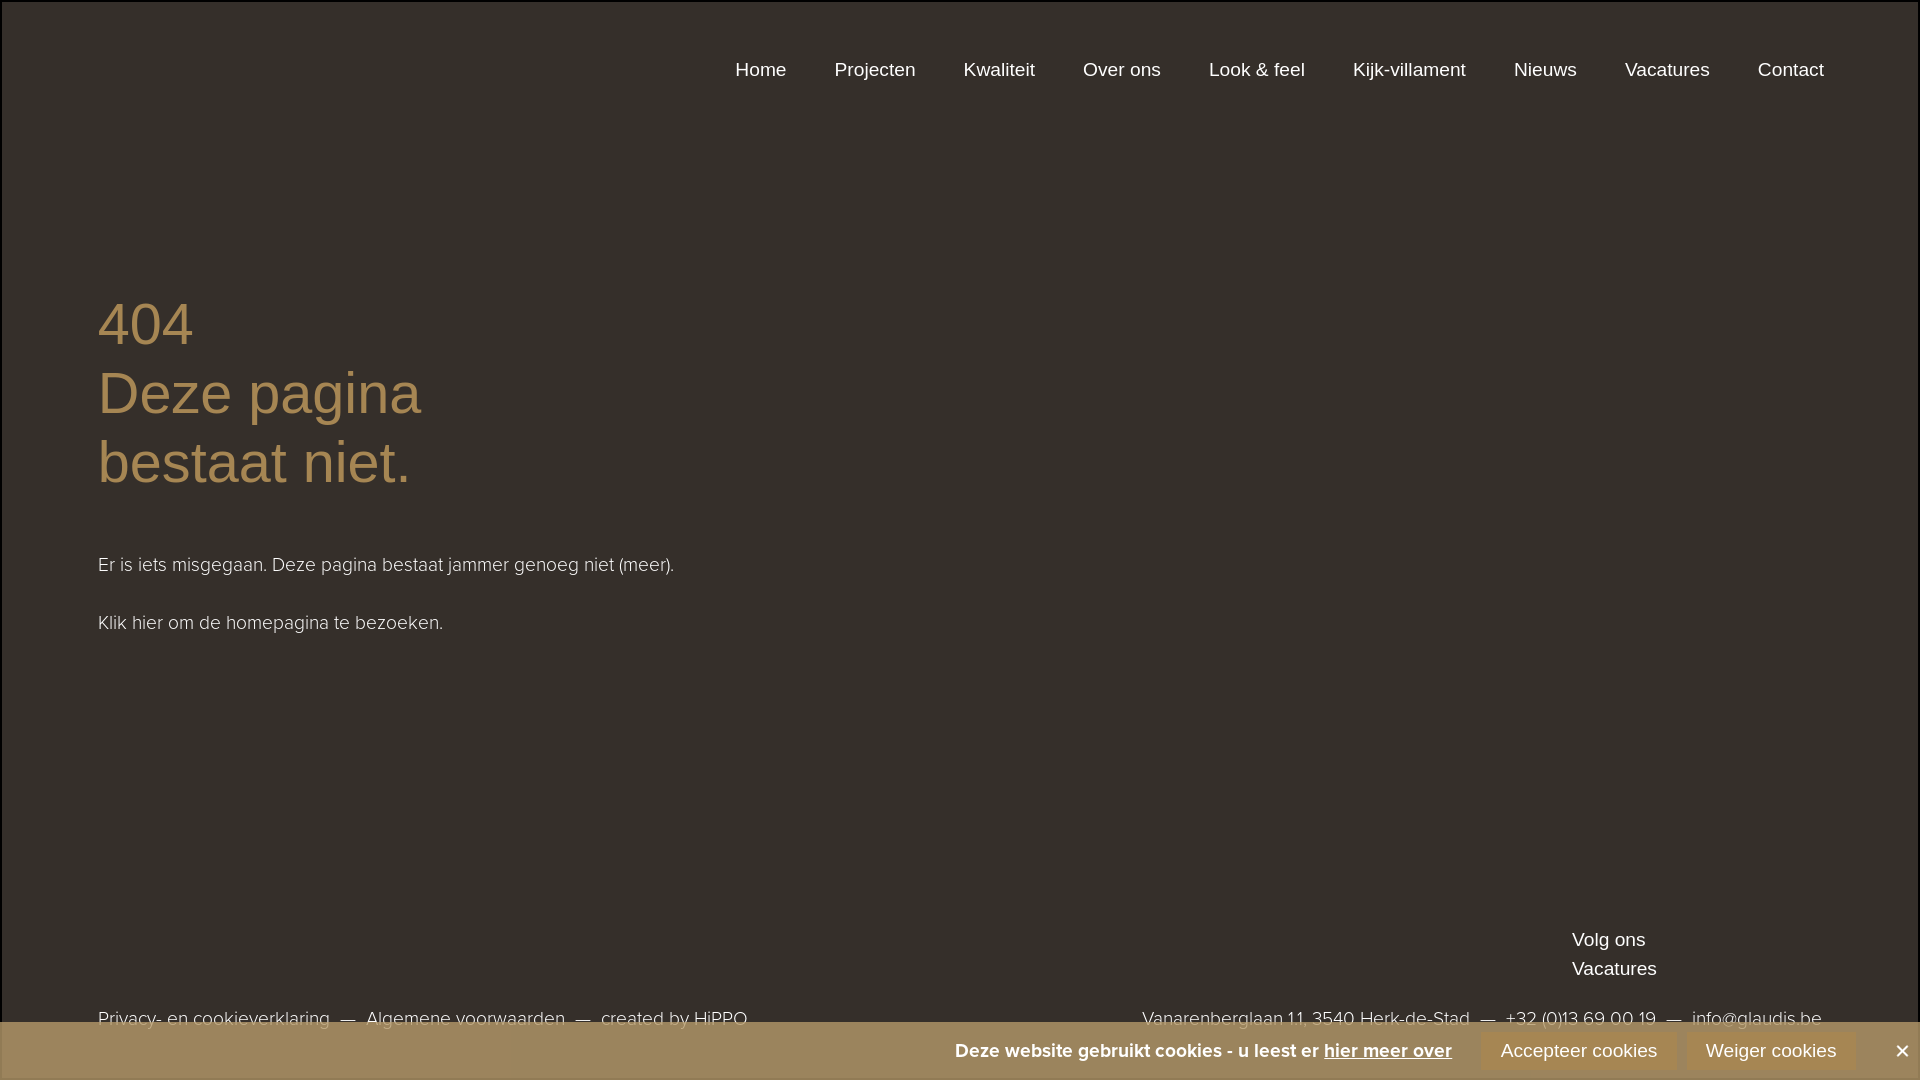  Describe the element at coordinates (1122, 70) in the screenshot. I see `Over ons` at that location.